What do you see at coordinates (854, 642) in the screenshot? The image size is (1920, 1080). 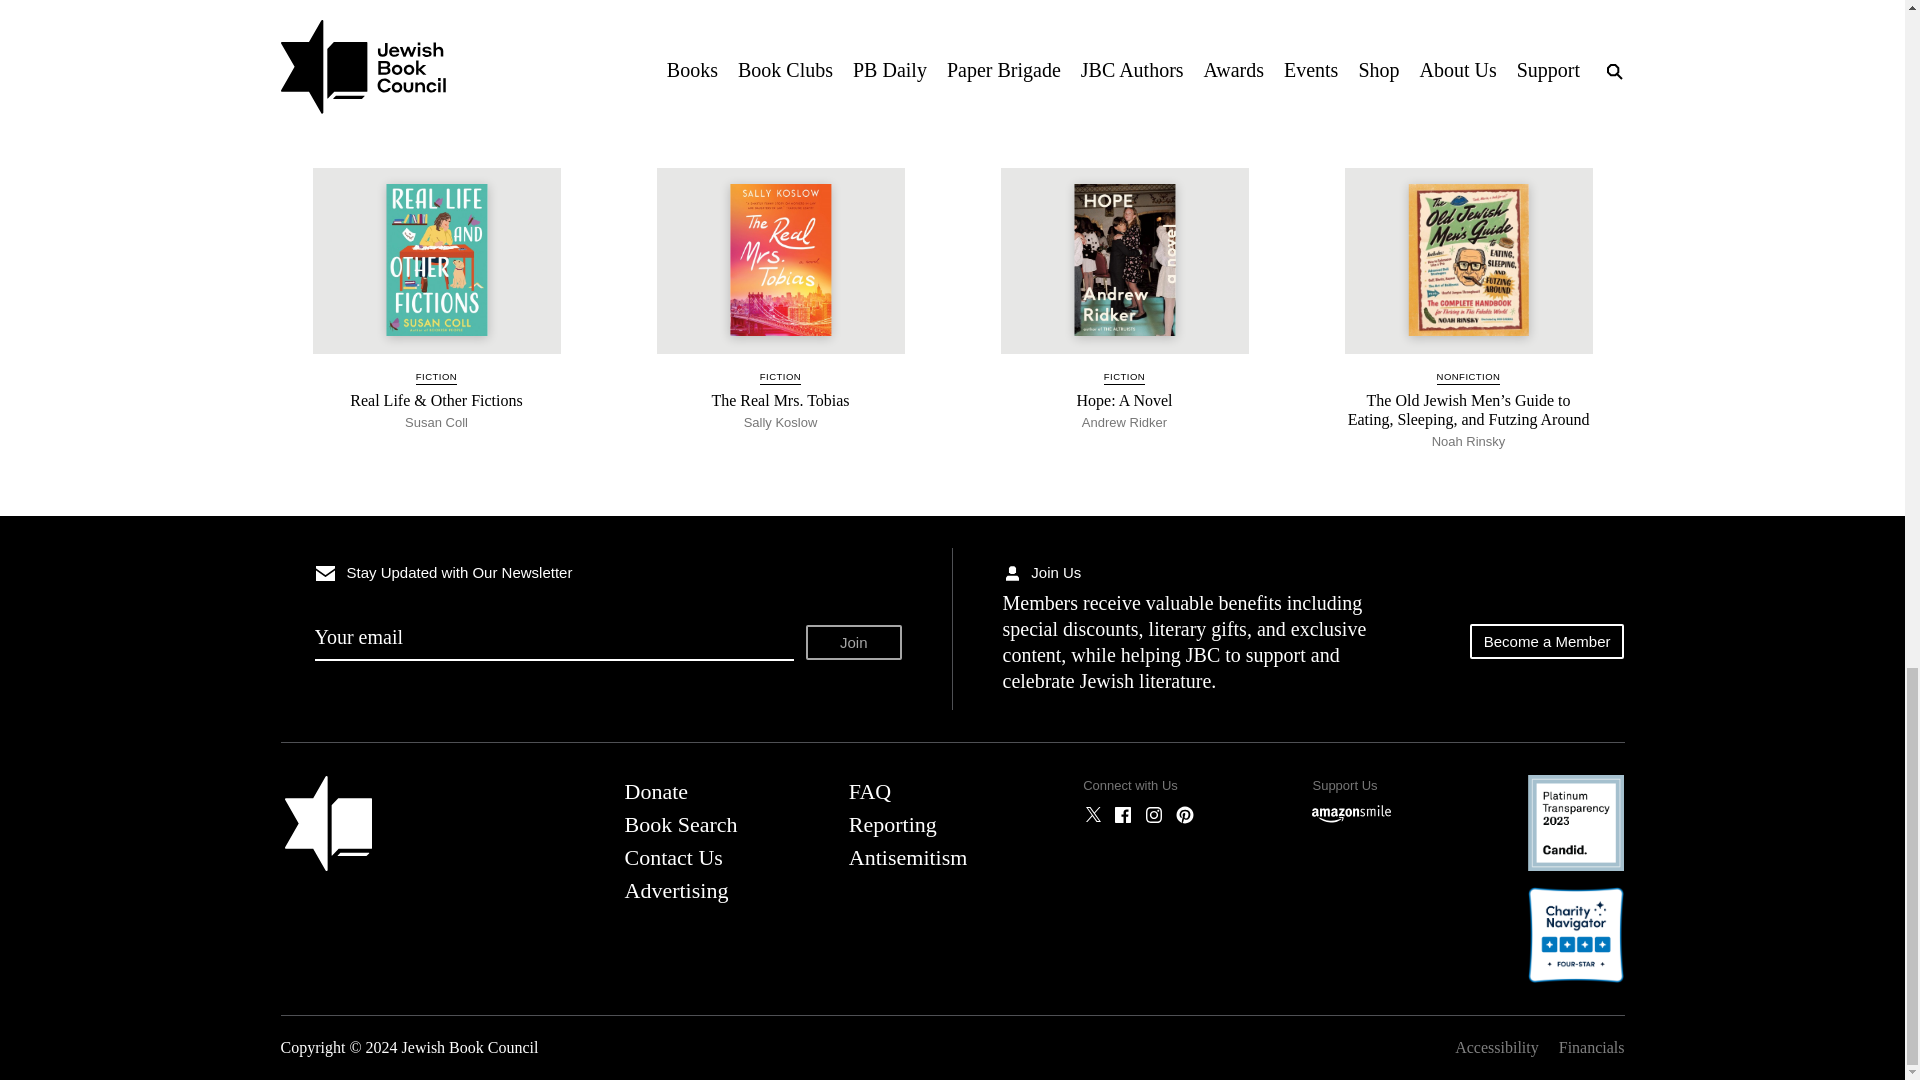 I see `Join` at bounding box center [854, 642].